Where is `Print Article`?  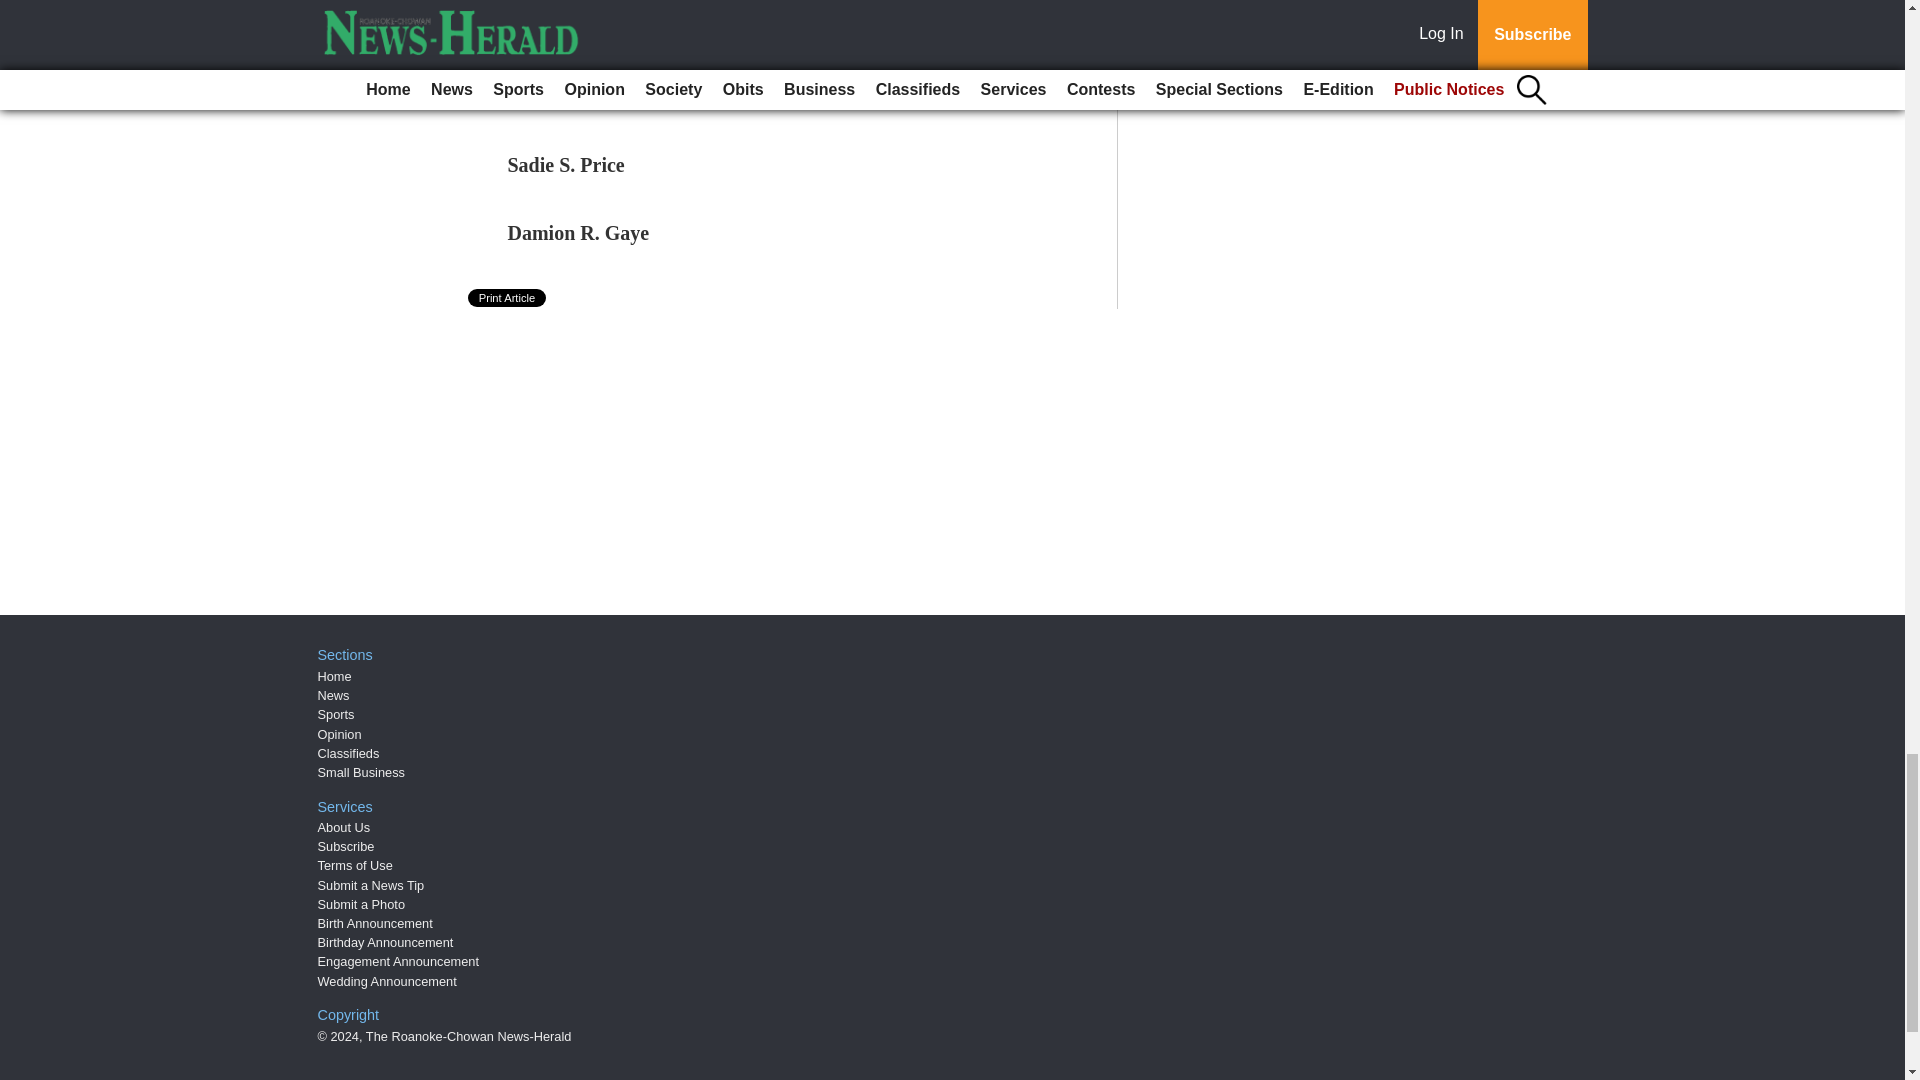
Print Article is located at coordinates (508, 298).